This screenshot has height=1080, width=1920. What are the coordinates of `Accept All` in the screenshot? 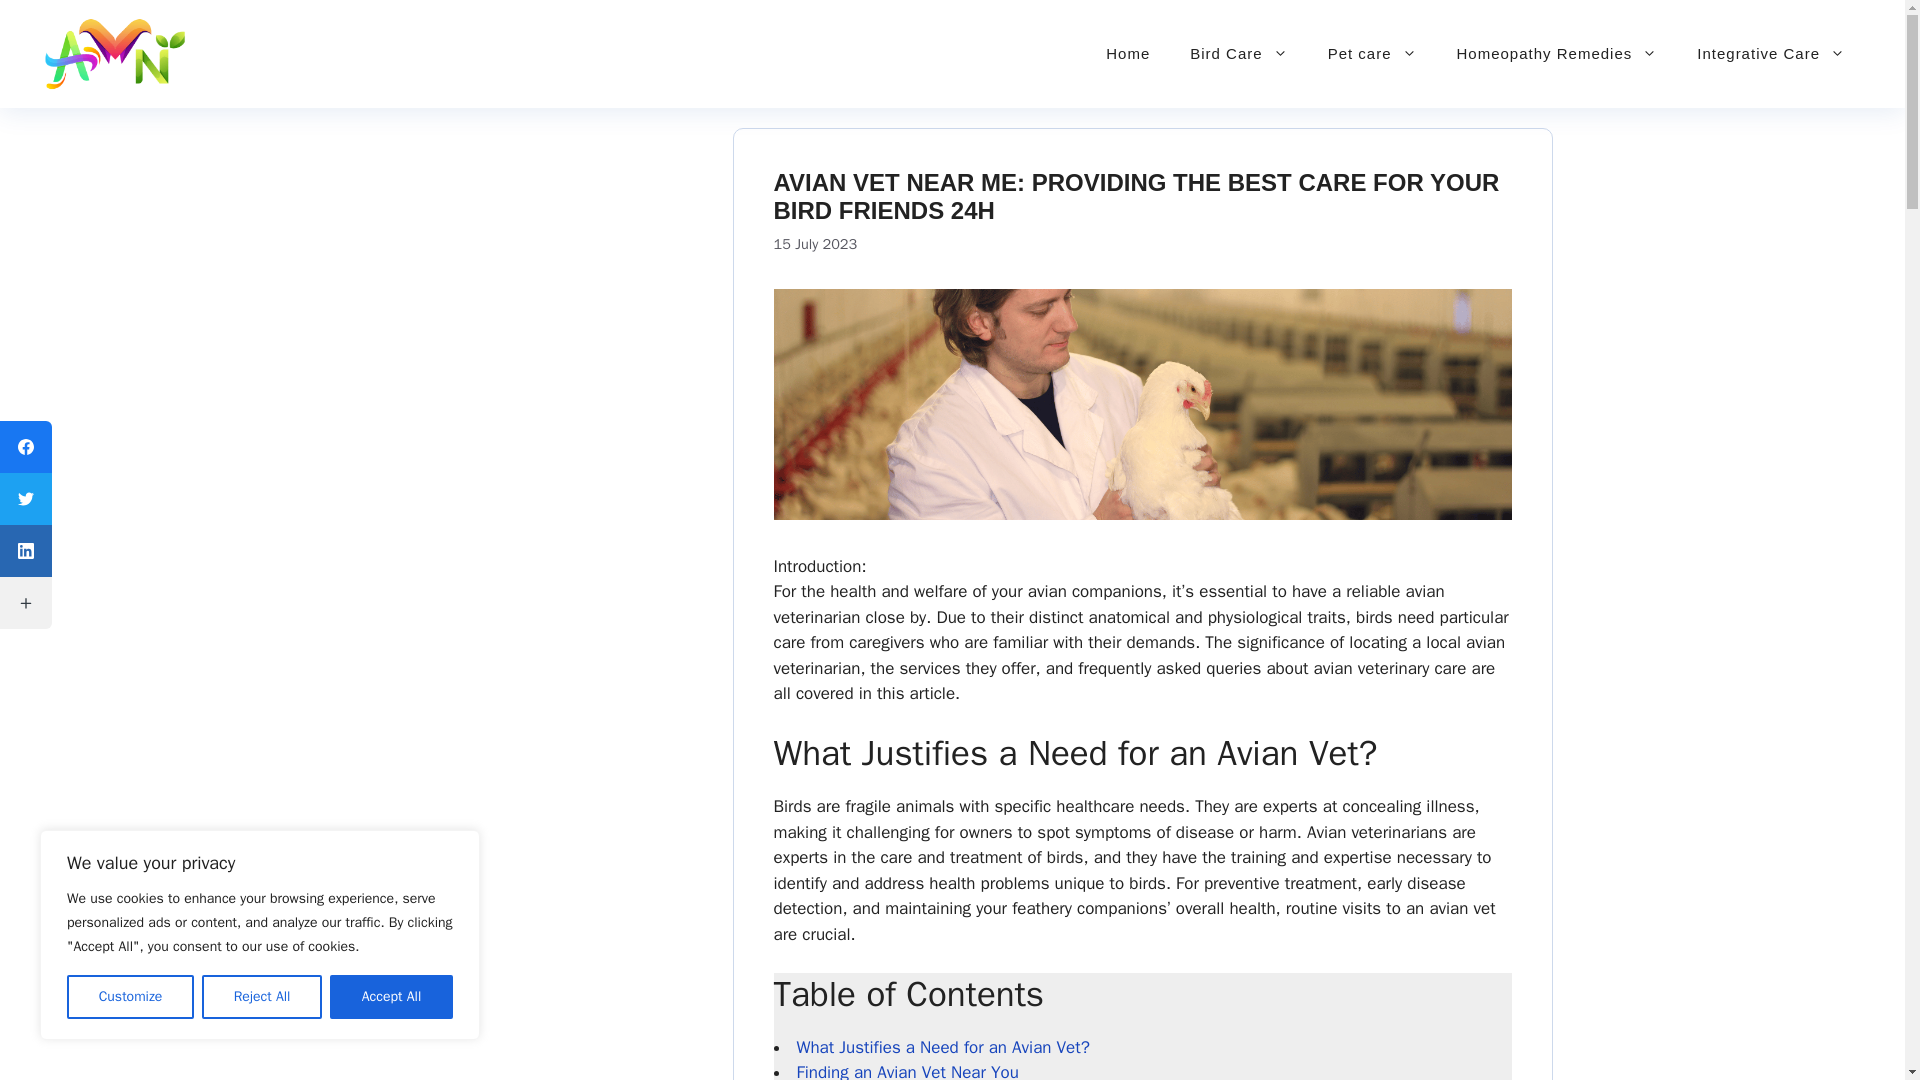 It's located at (392, 997).